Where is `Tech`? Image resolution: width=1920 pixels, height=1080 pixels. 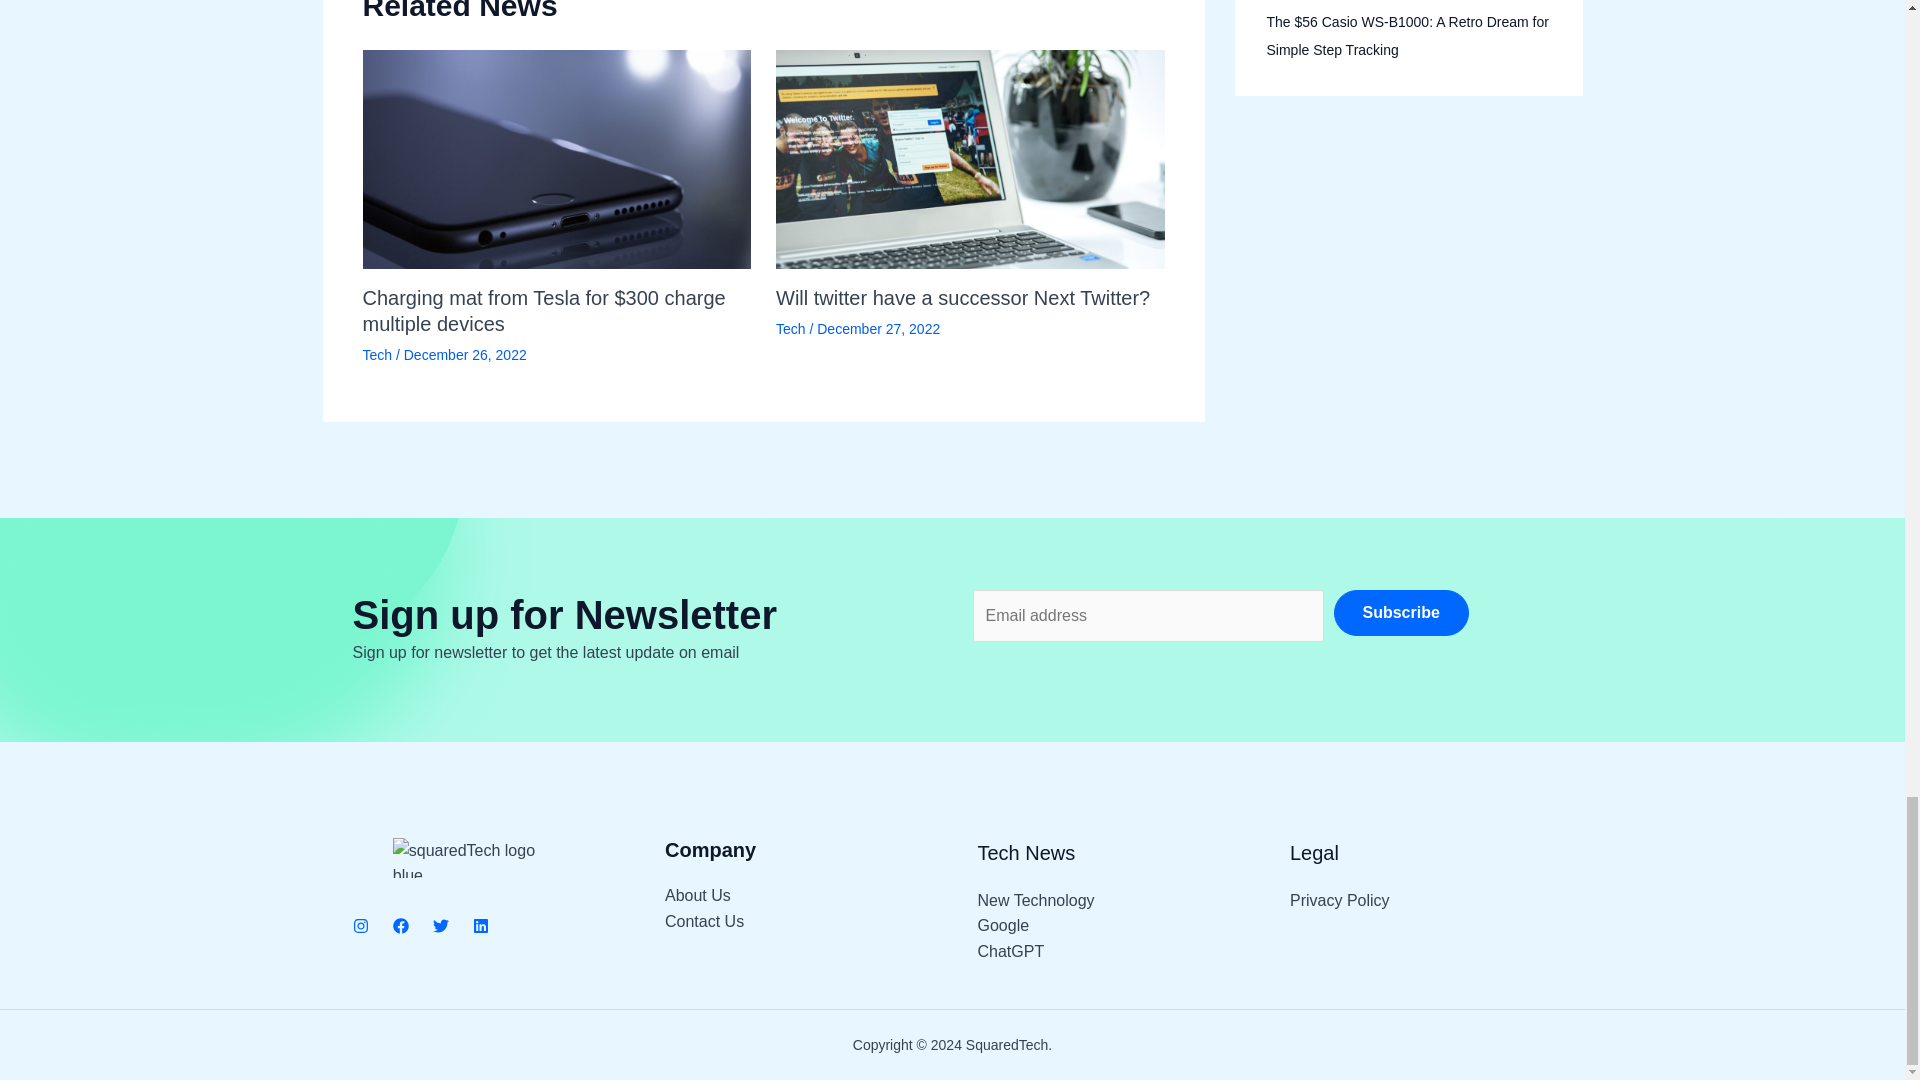
Tech is located at coordinates (790, 328).